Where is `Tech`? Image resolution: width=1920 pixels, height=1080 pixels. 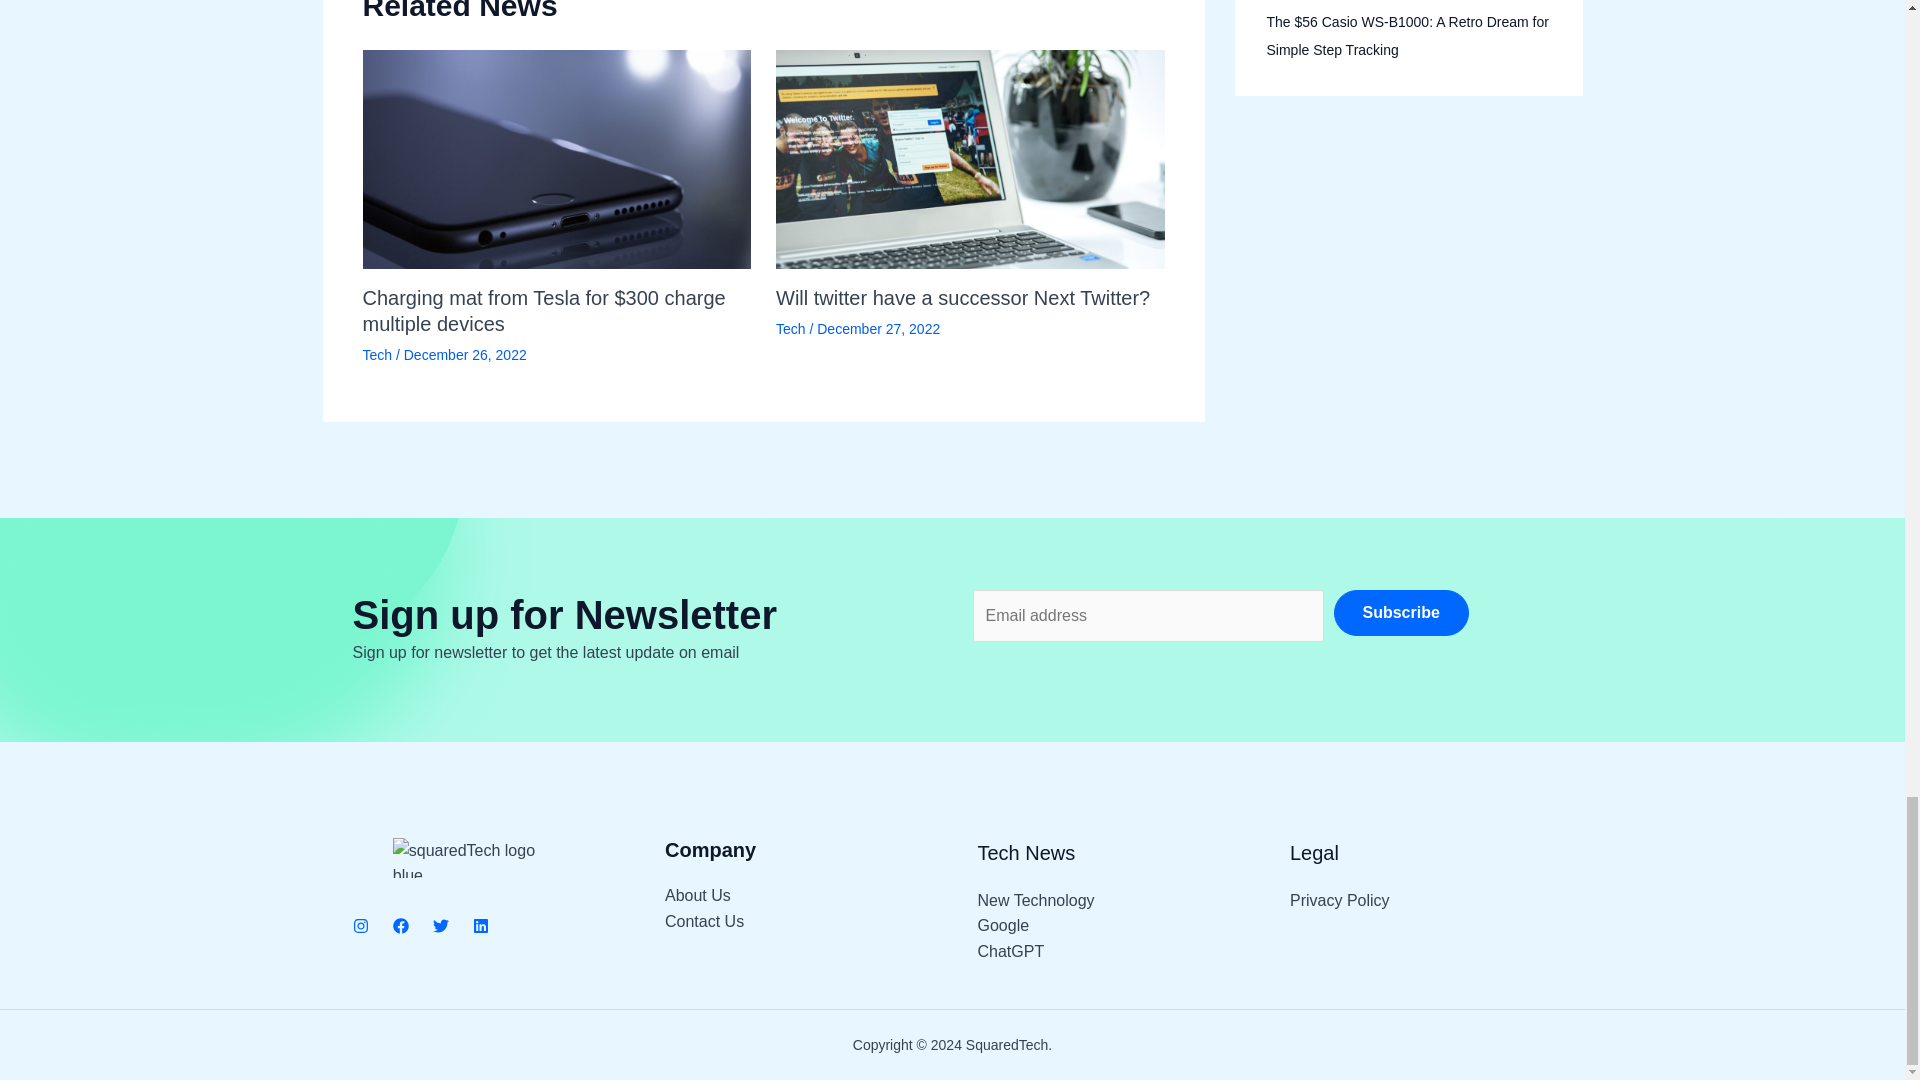
Tech is located at coordinates (790, 328).